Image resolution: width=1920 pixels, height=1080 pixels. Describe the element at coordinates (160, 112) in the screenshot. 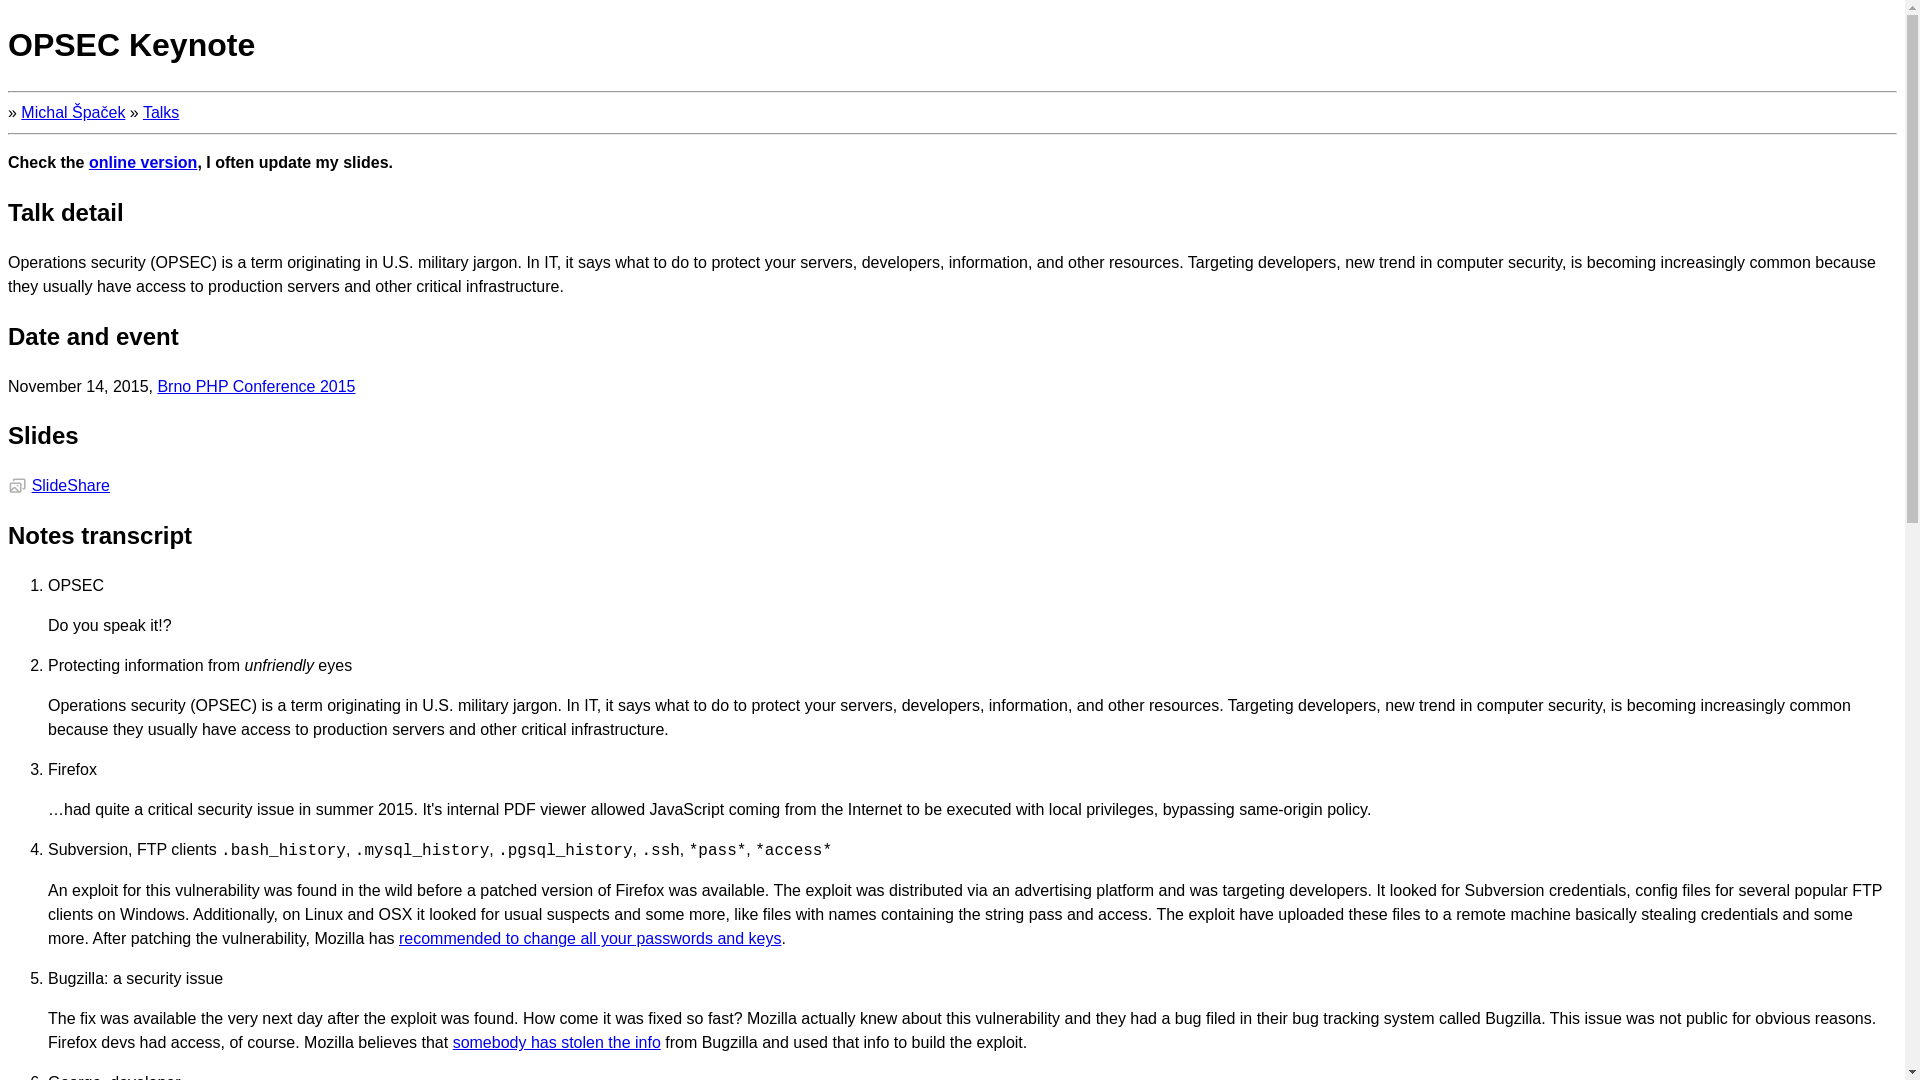

I see `Talks` at that location.